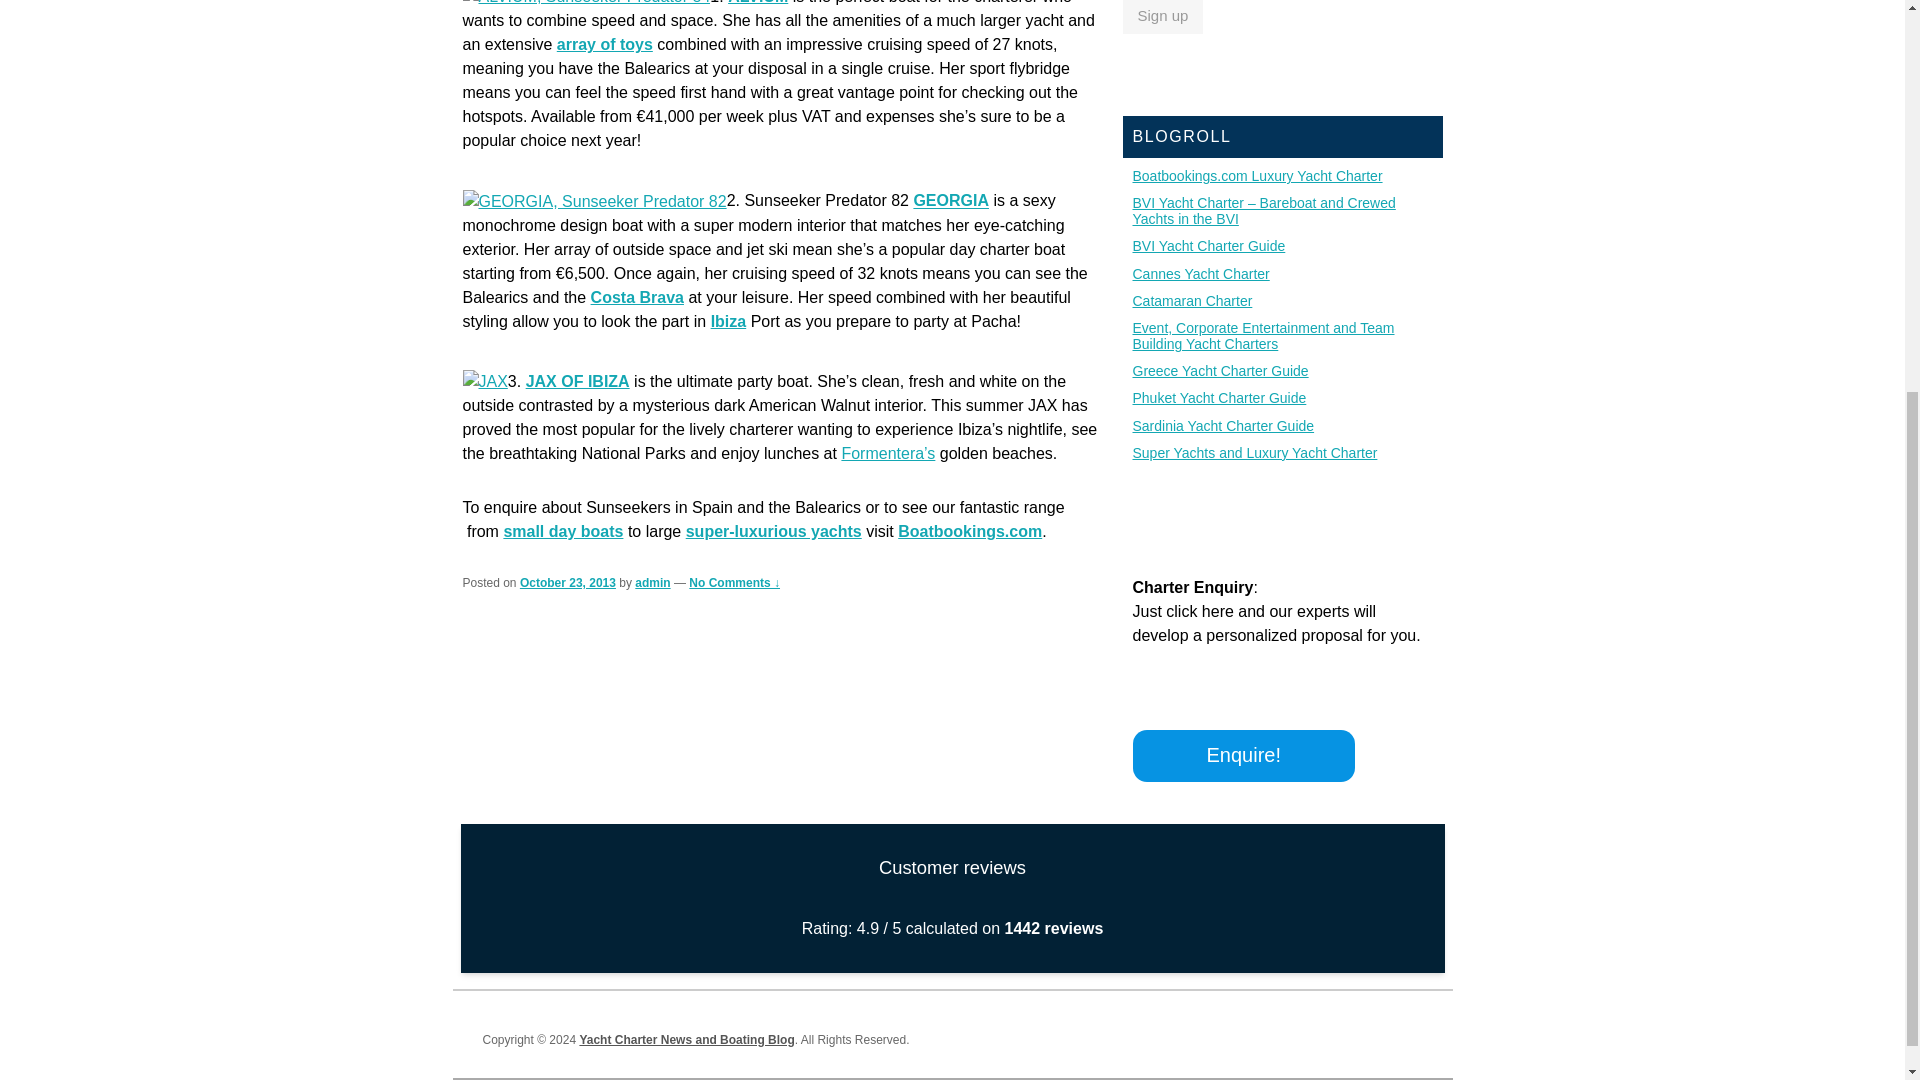 This screenshot has height=1080, width=1920. Describe the element at coordinates (568, 582) in the screenshot. I see `October 23, 2013` at that location.